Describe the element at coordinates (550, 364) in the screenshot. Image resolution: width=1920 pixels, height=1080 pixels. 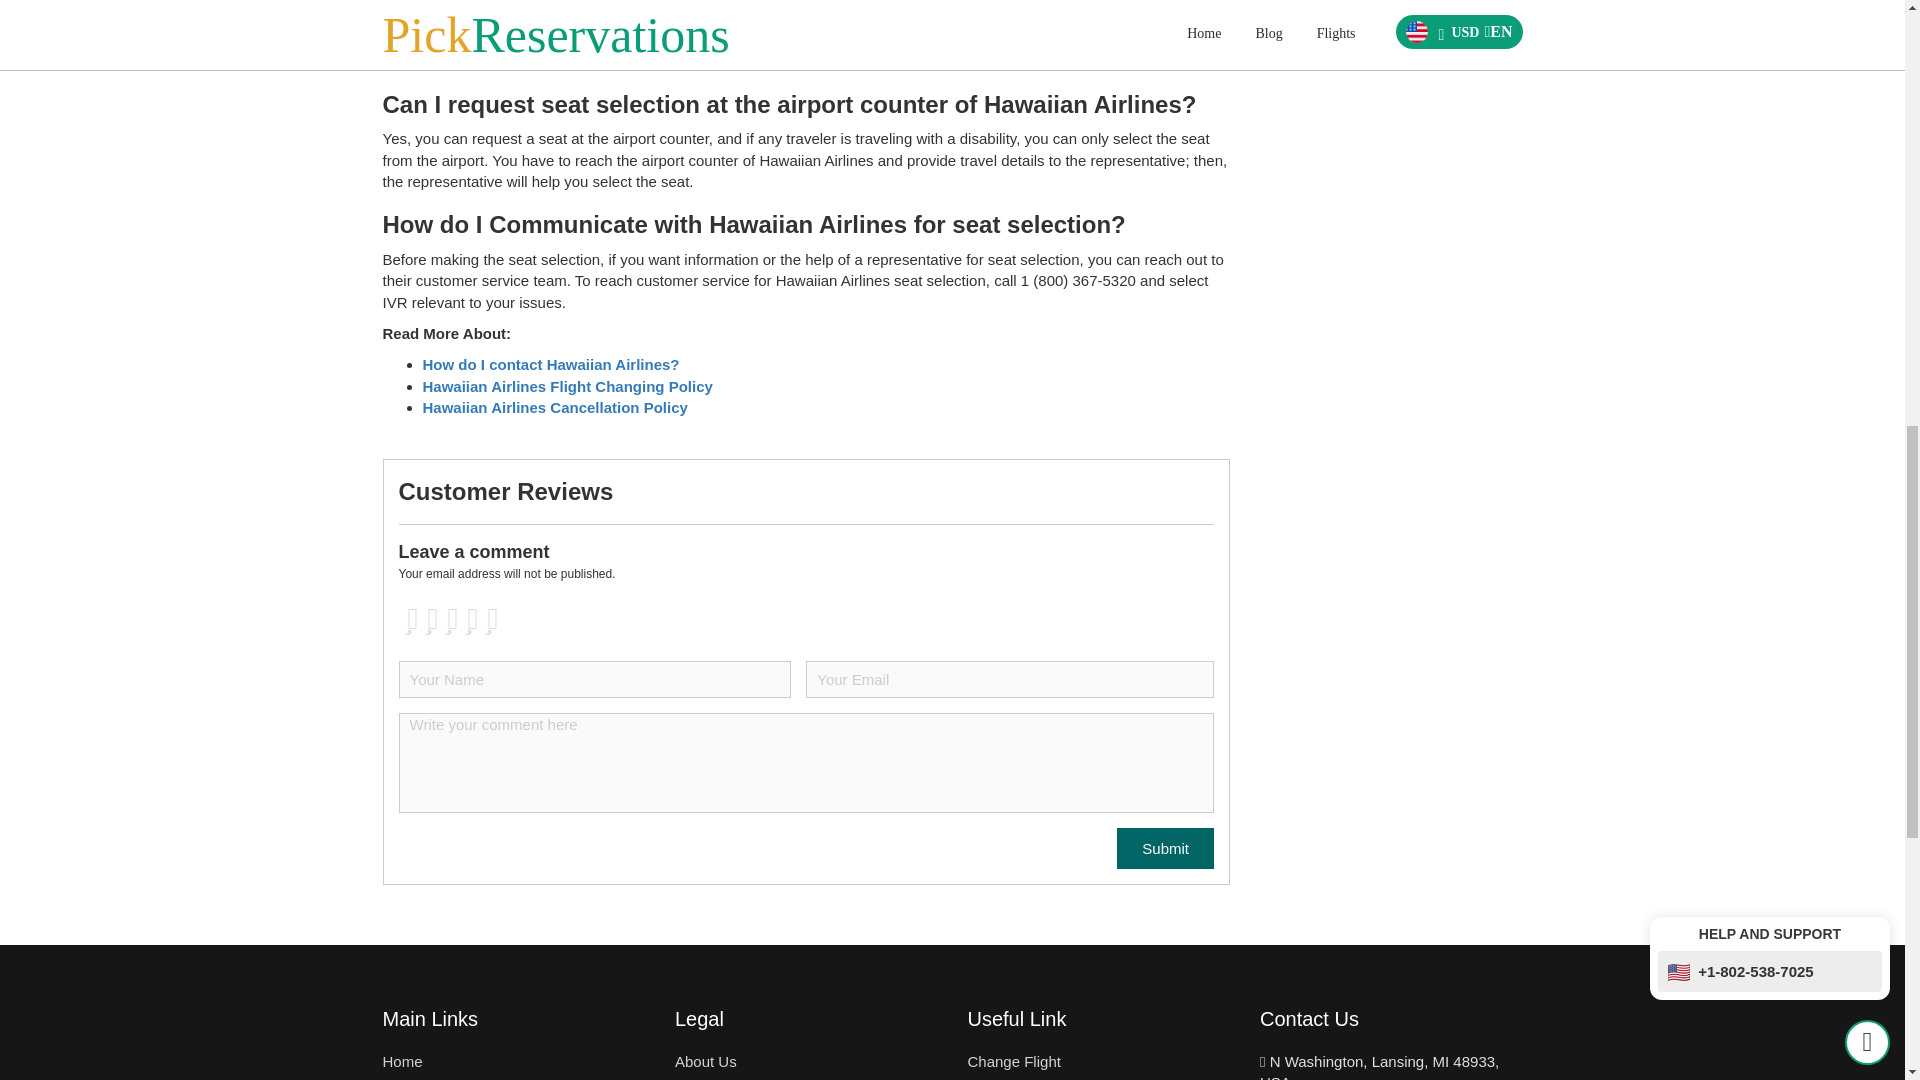
I see `How do I contact Hawaiian Airlines?` at that location.